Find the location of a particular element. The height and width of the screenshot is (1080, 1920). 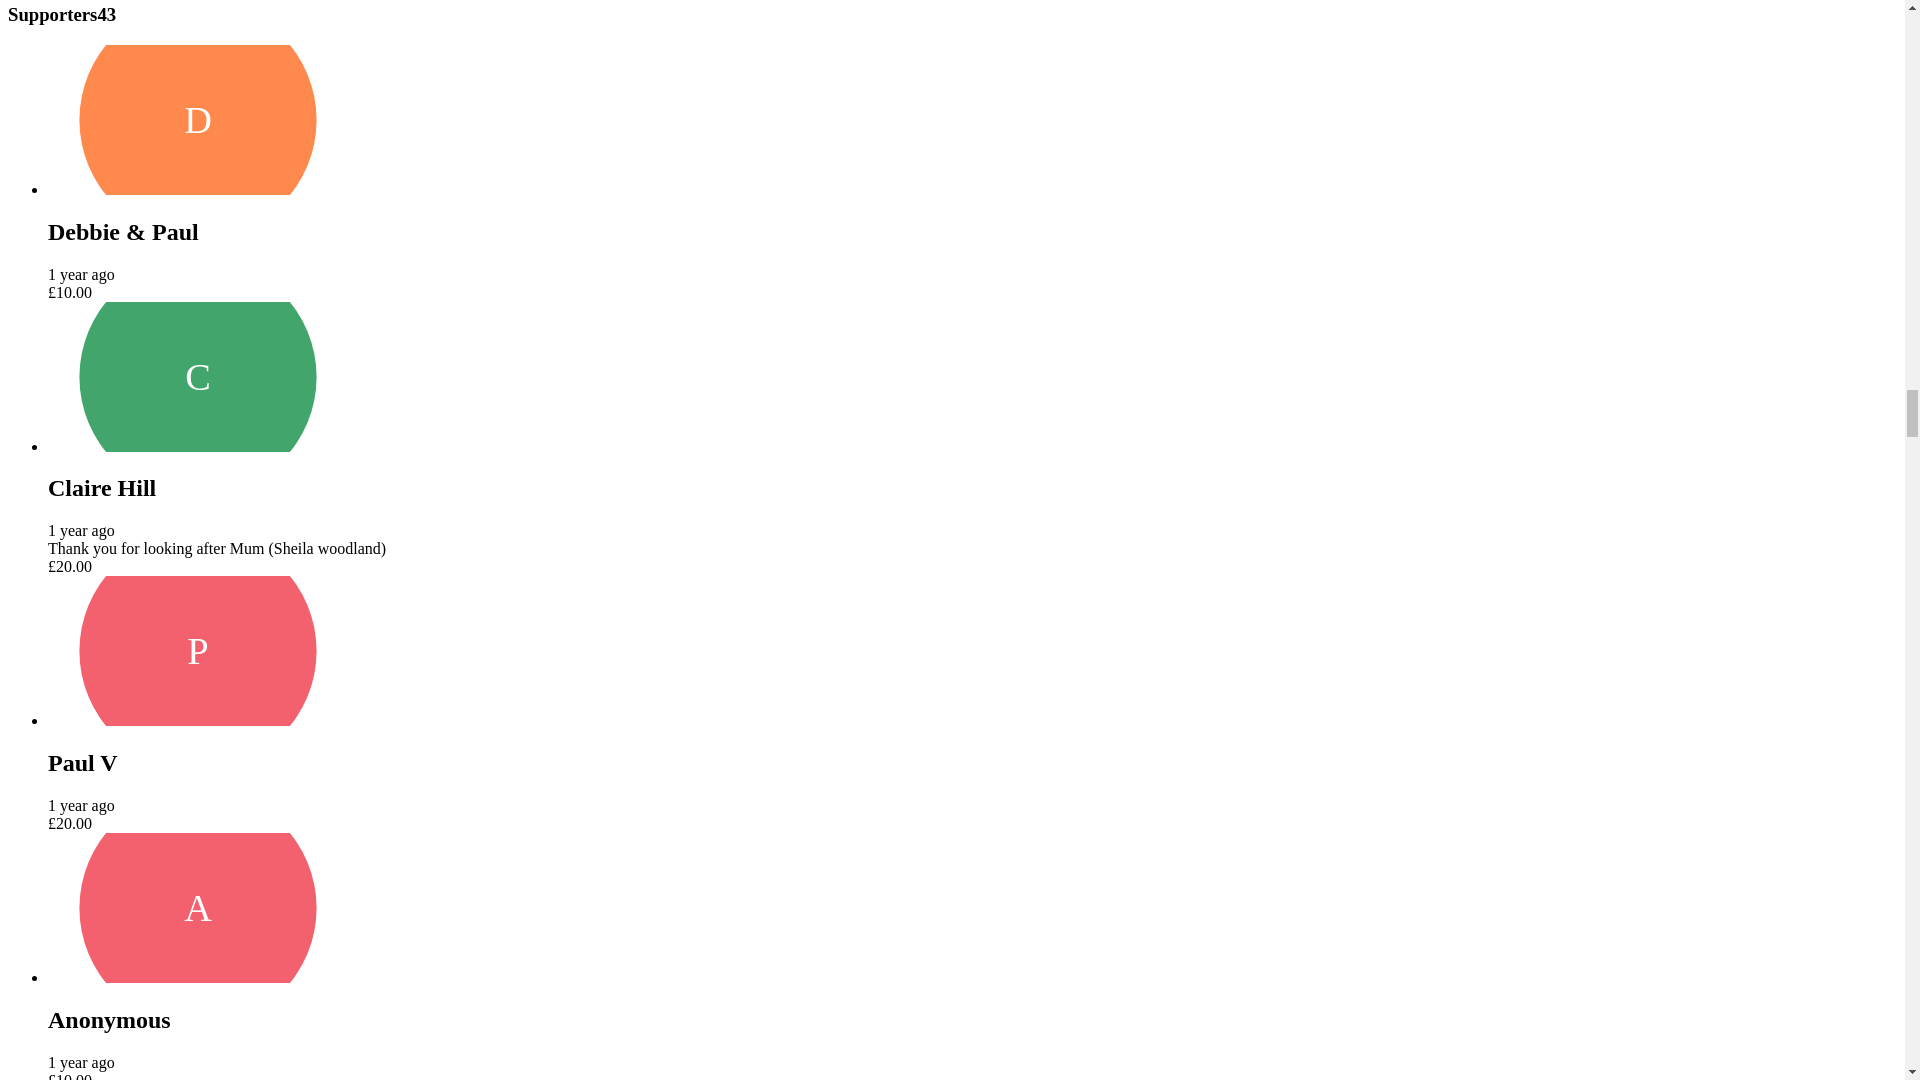

P is located at coordinates (198, 650).